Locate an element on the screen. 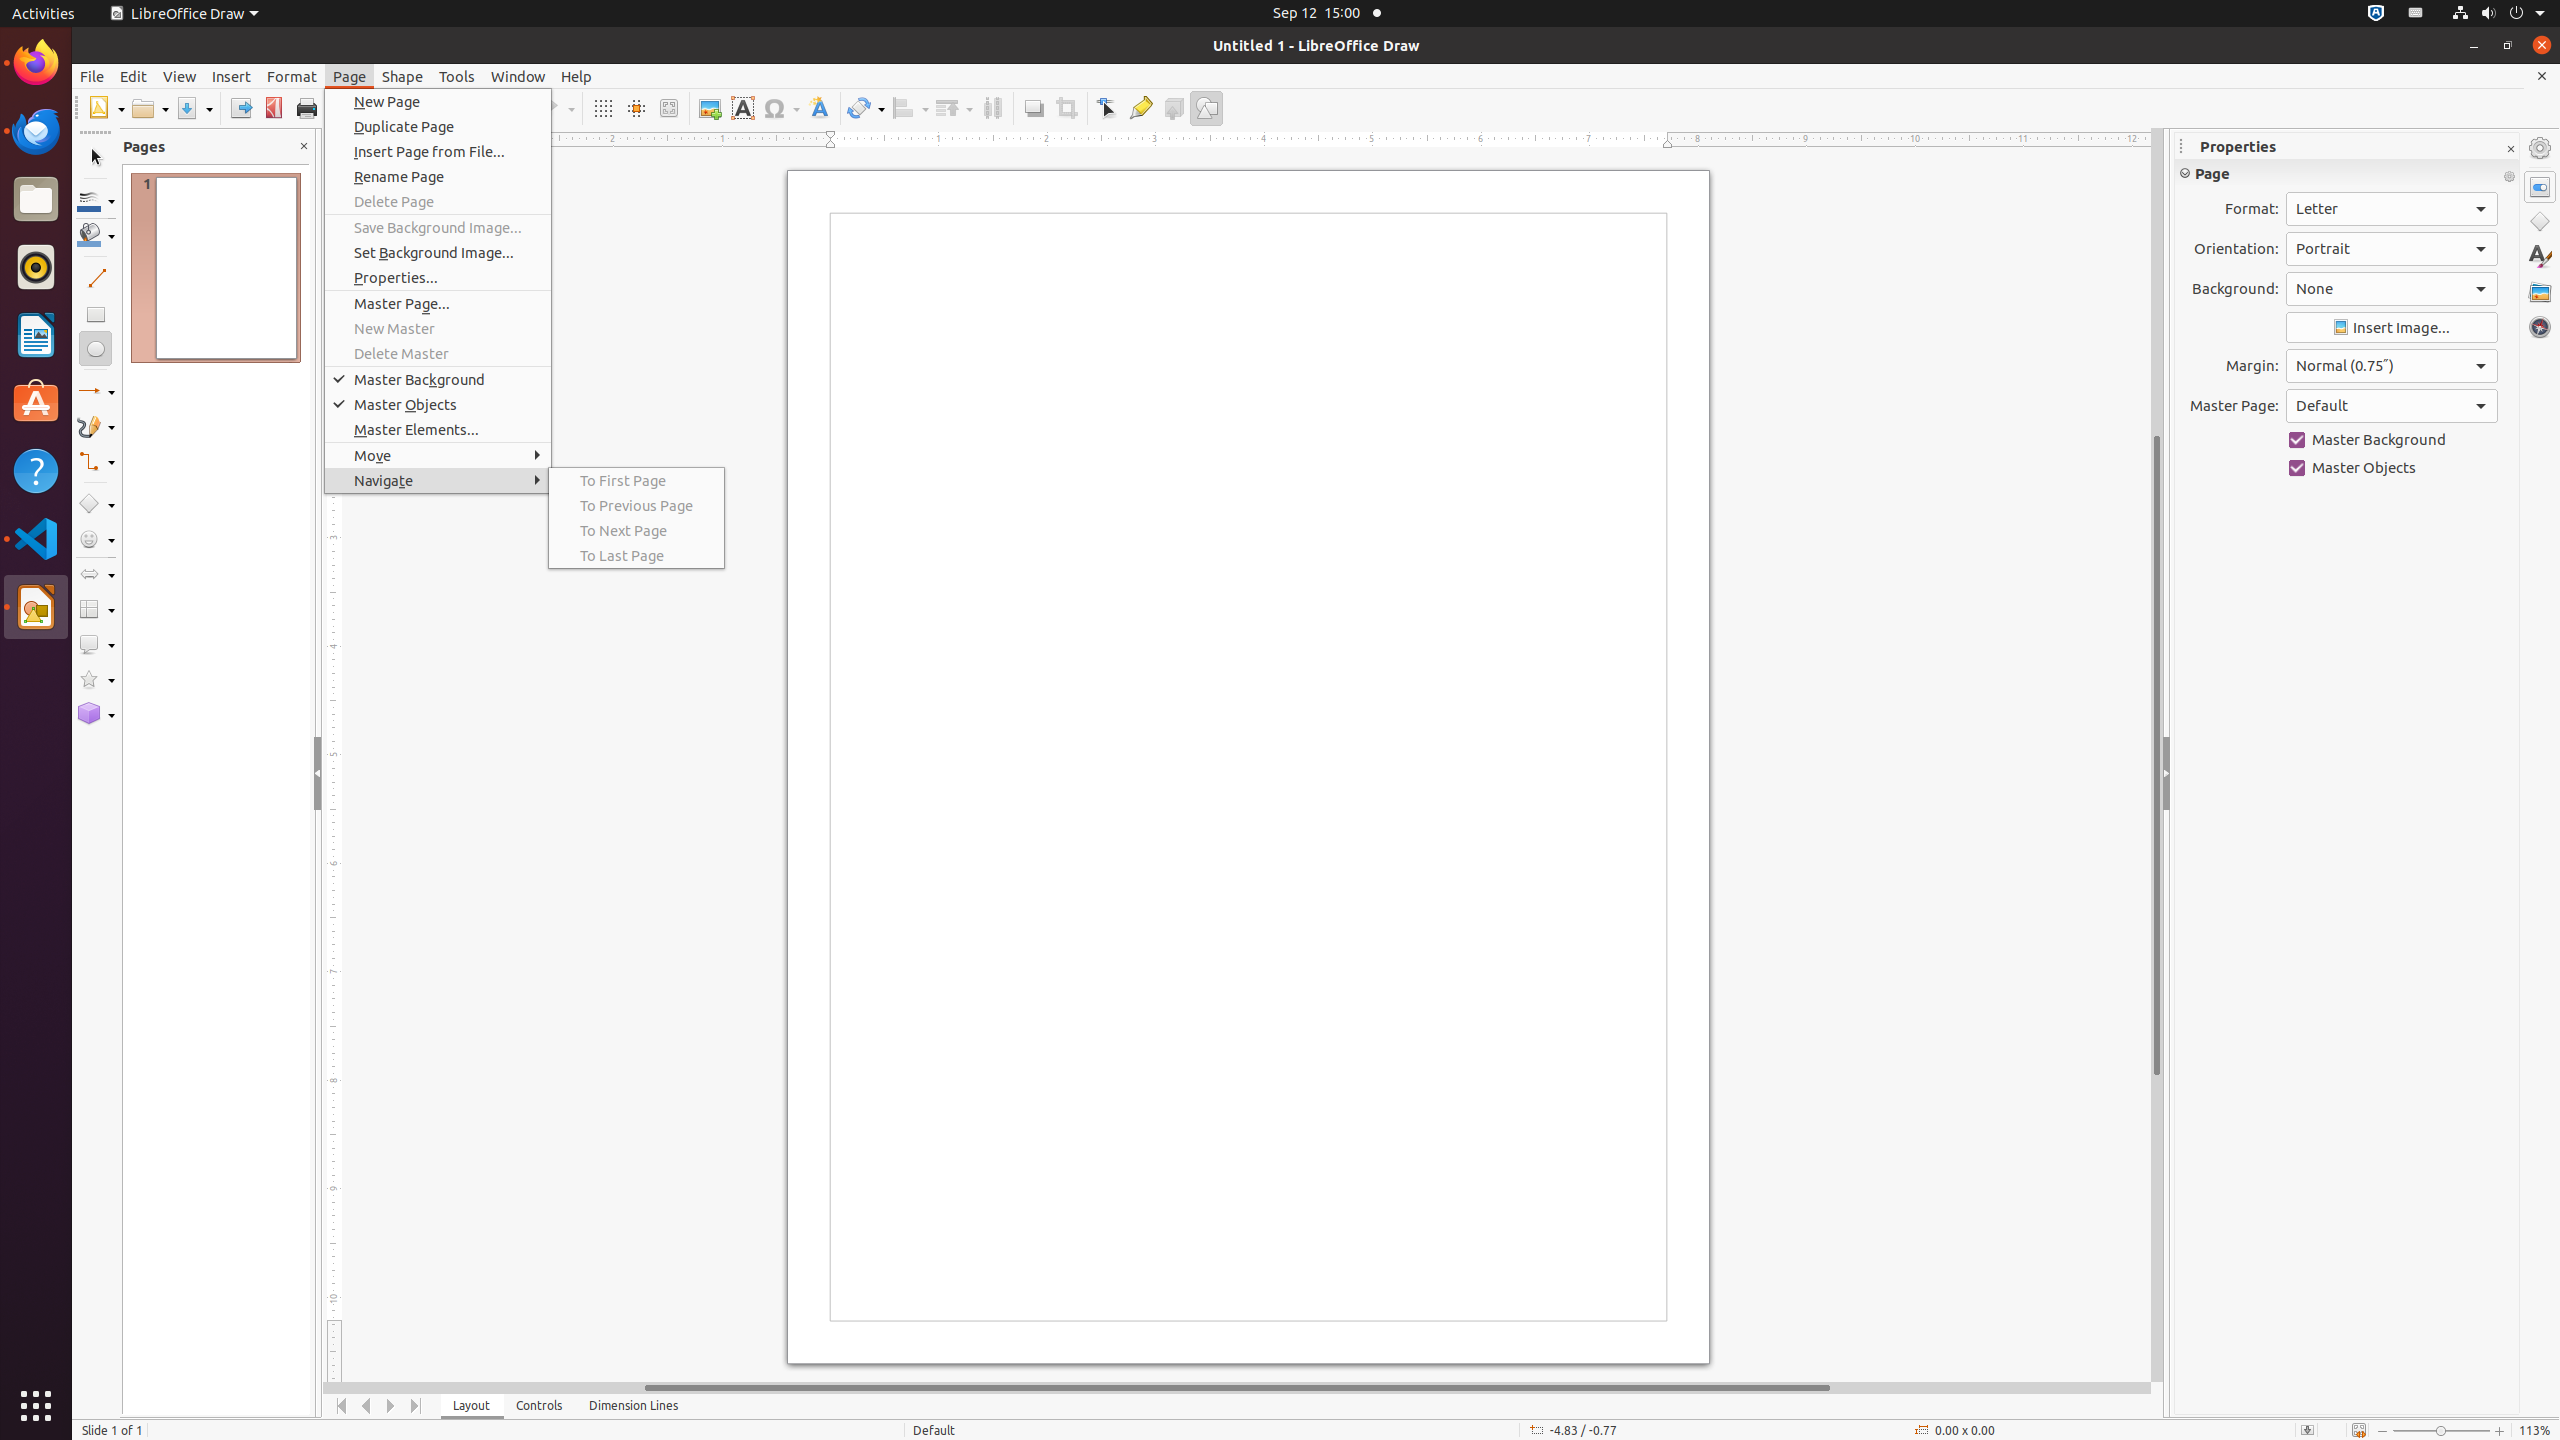 This screenshot has width=2560, height=1440. Master Objects is located at coordinates (2392, 468).